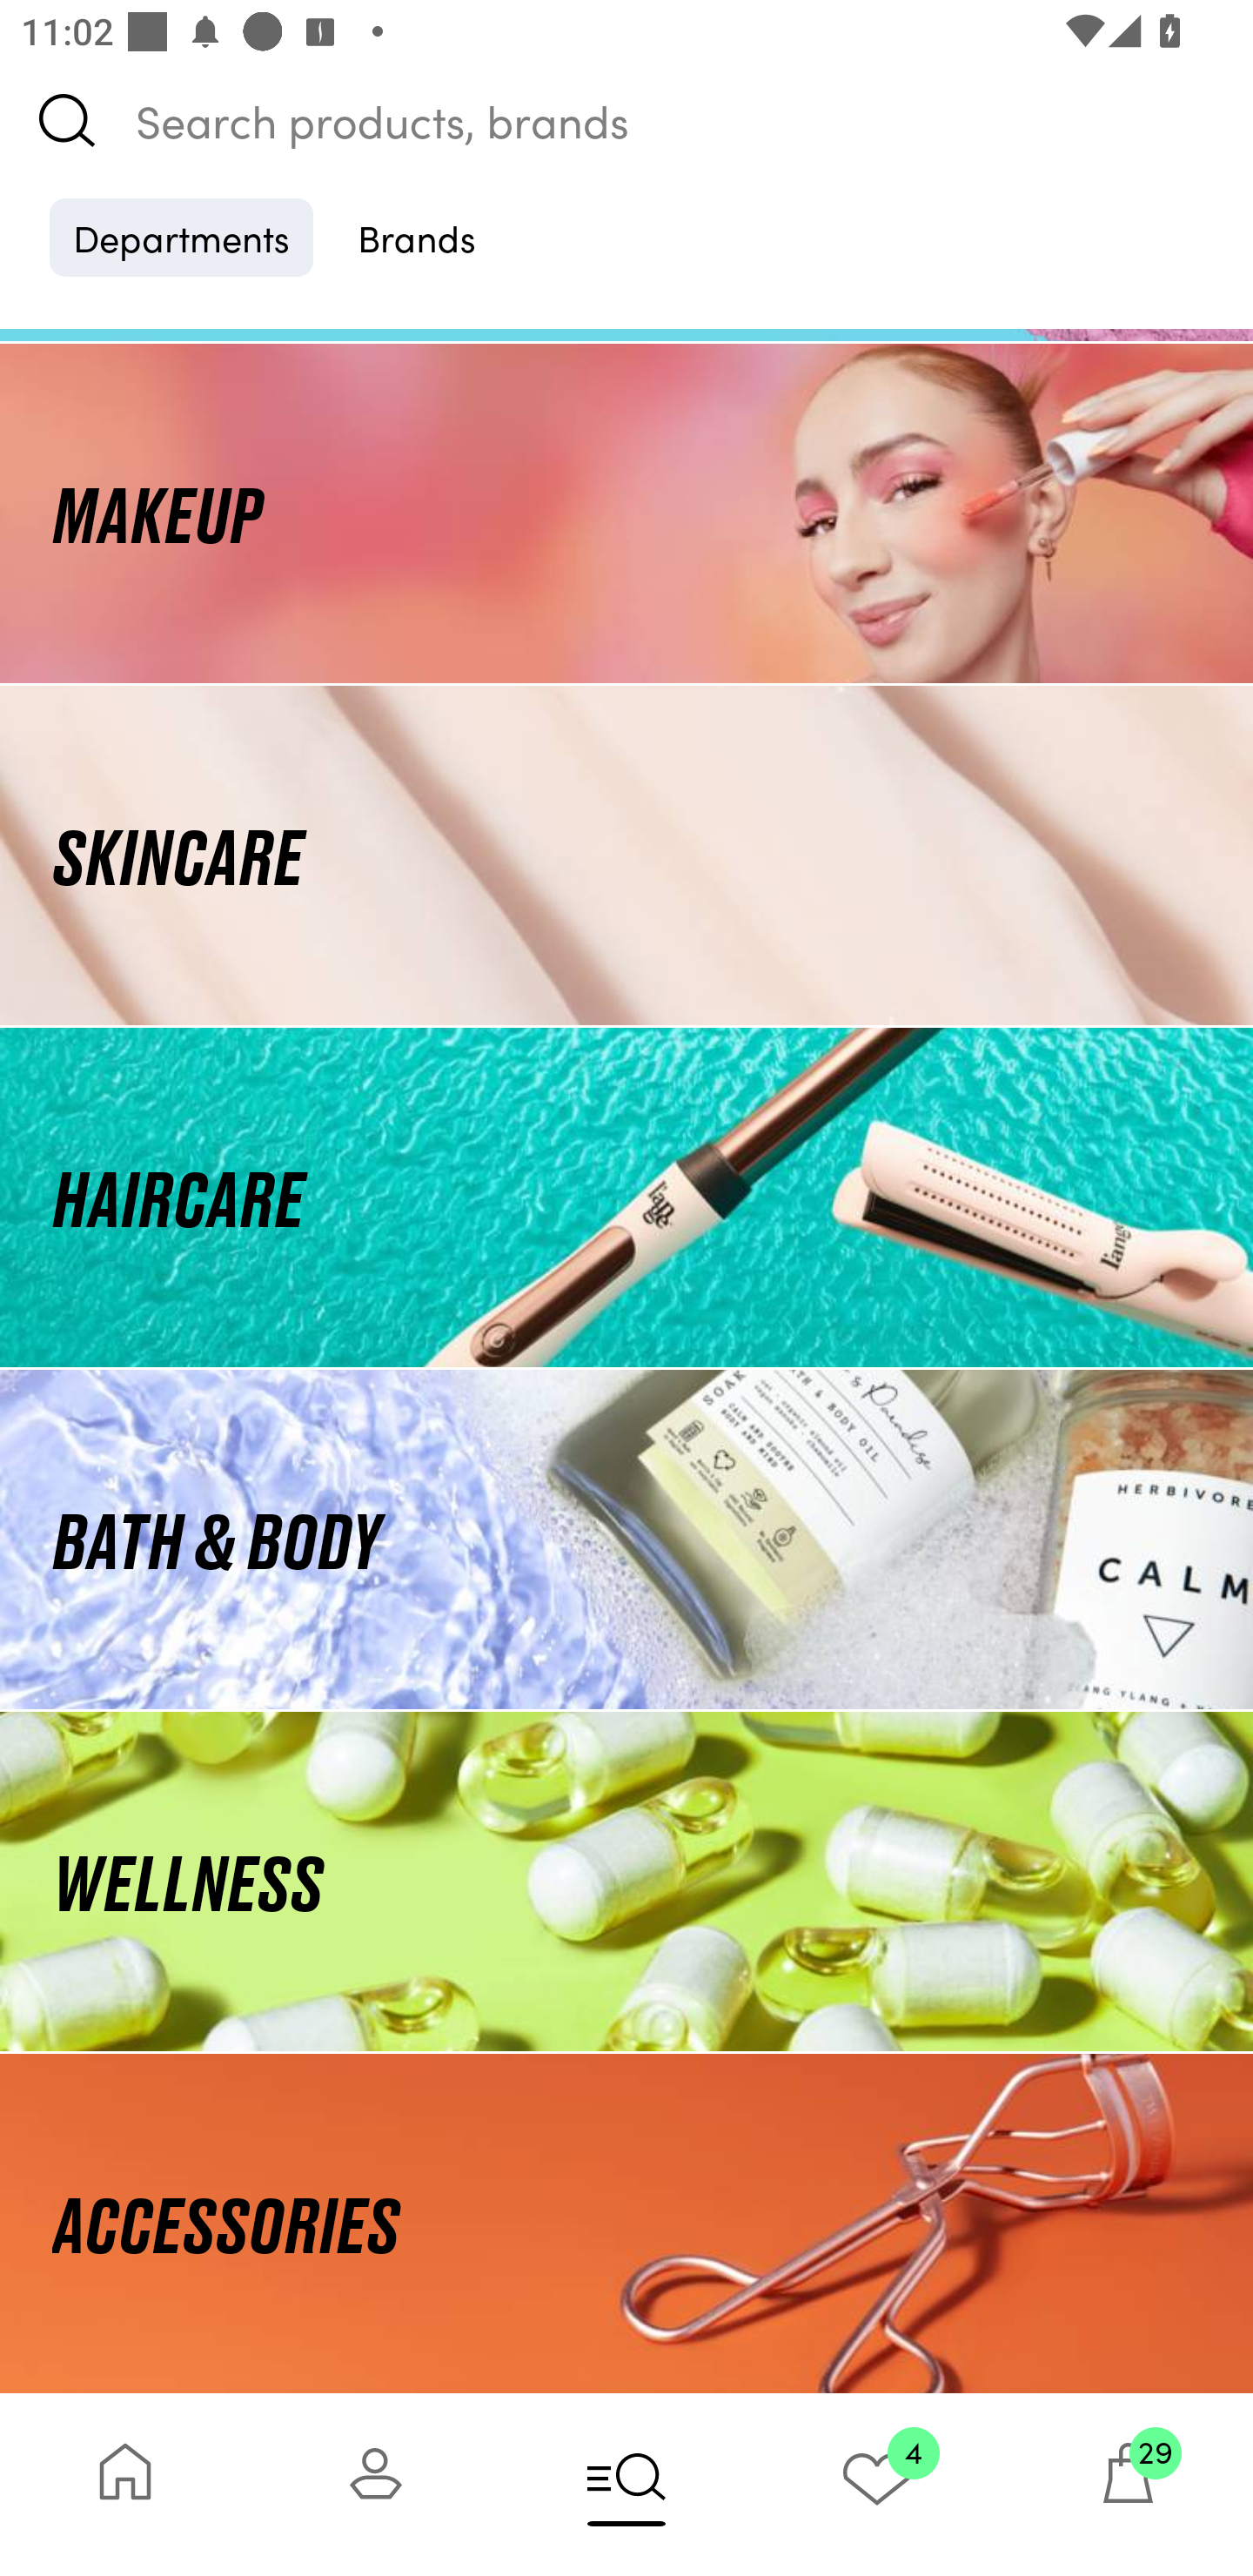  What do you see at coordinates (626, 1197) in the screenshot?
I see `HAIRCARE` at bounding box center [626, 1197].